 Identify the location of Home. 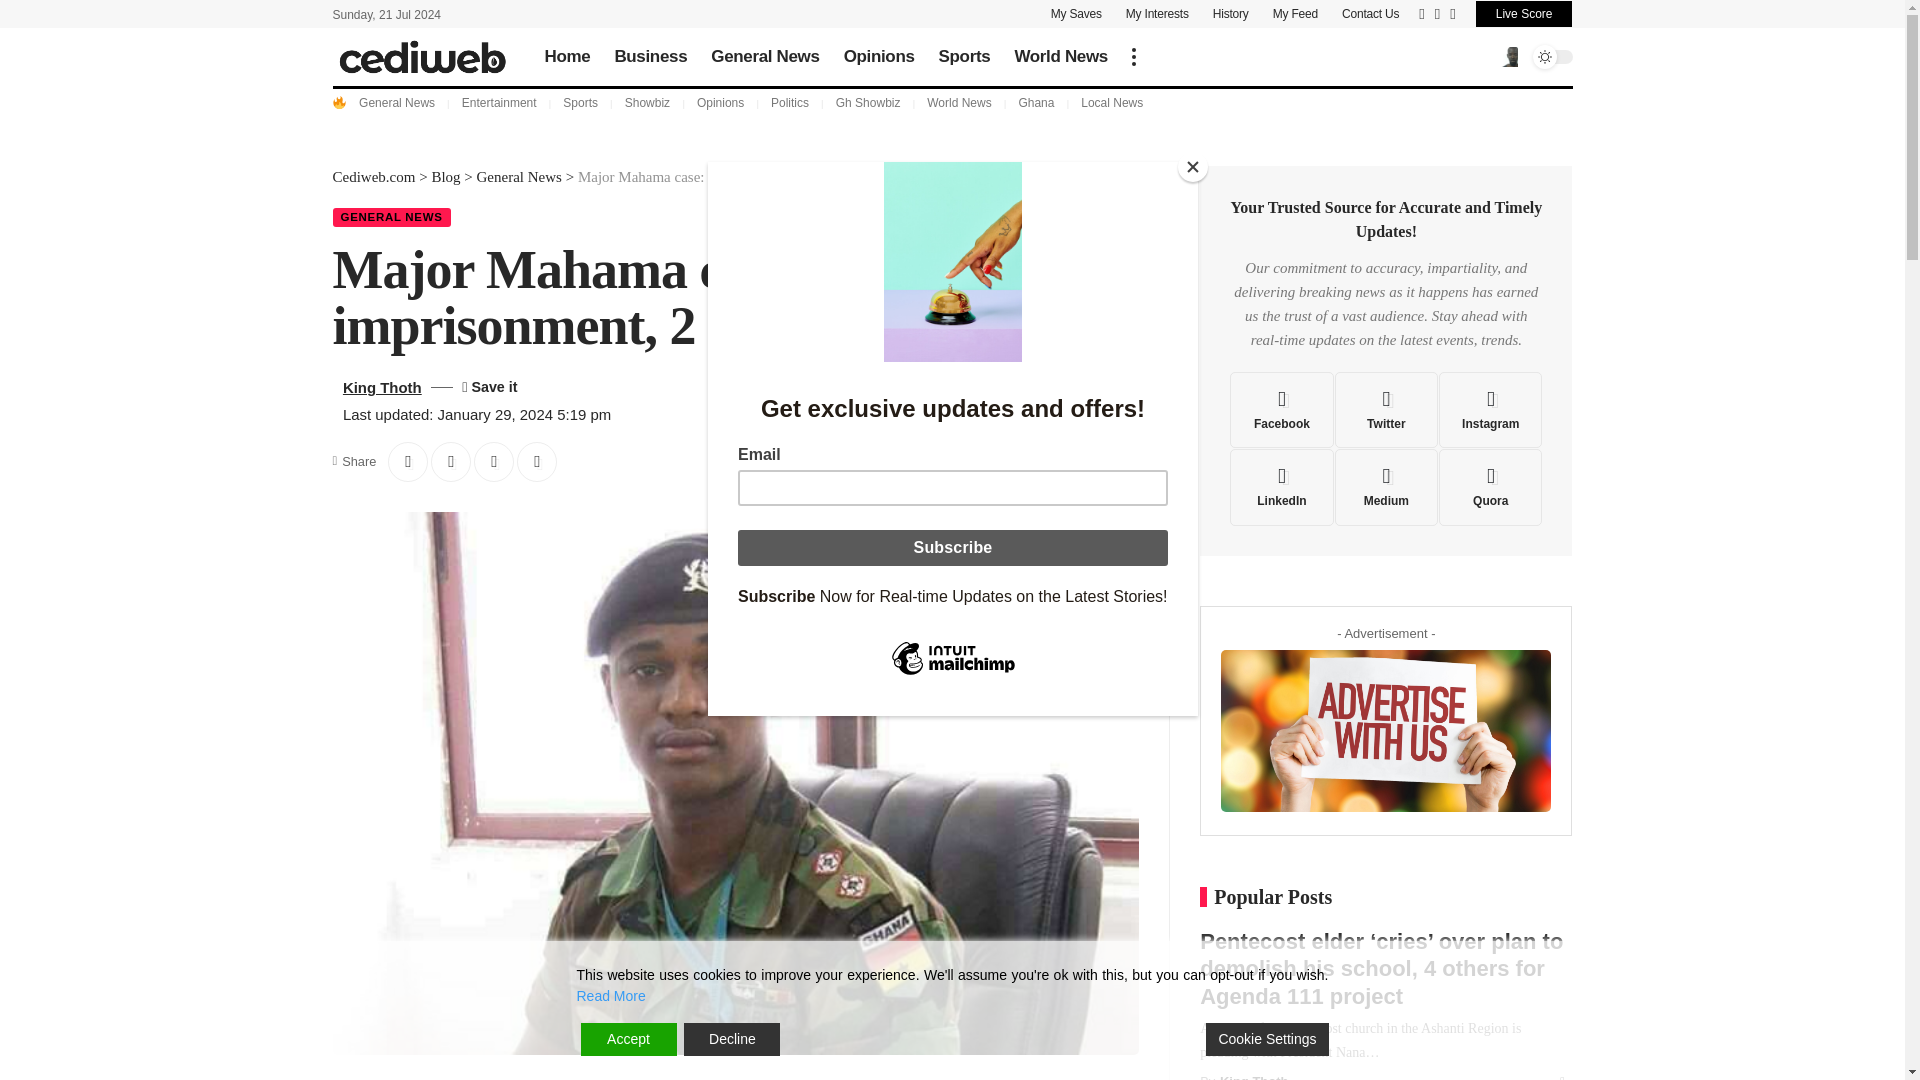
(566, 56).